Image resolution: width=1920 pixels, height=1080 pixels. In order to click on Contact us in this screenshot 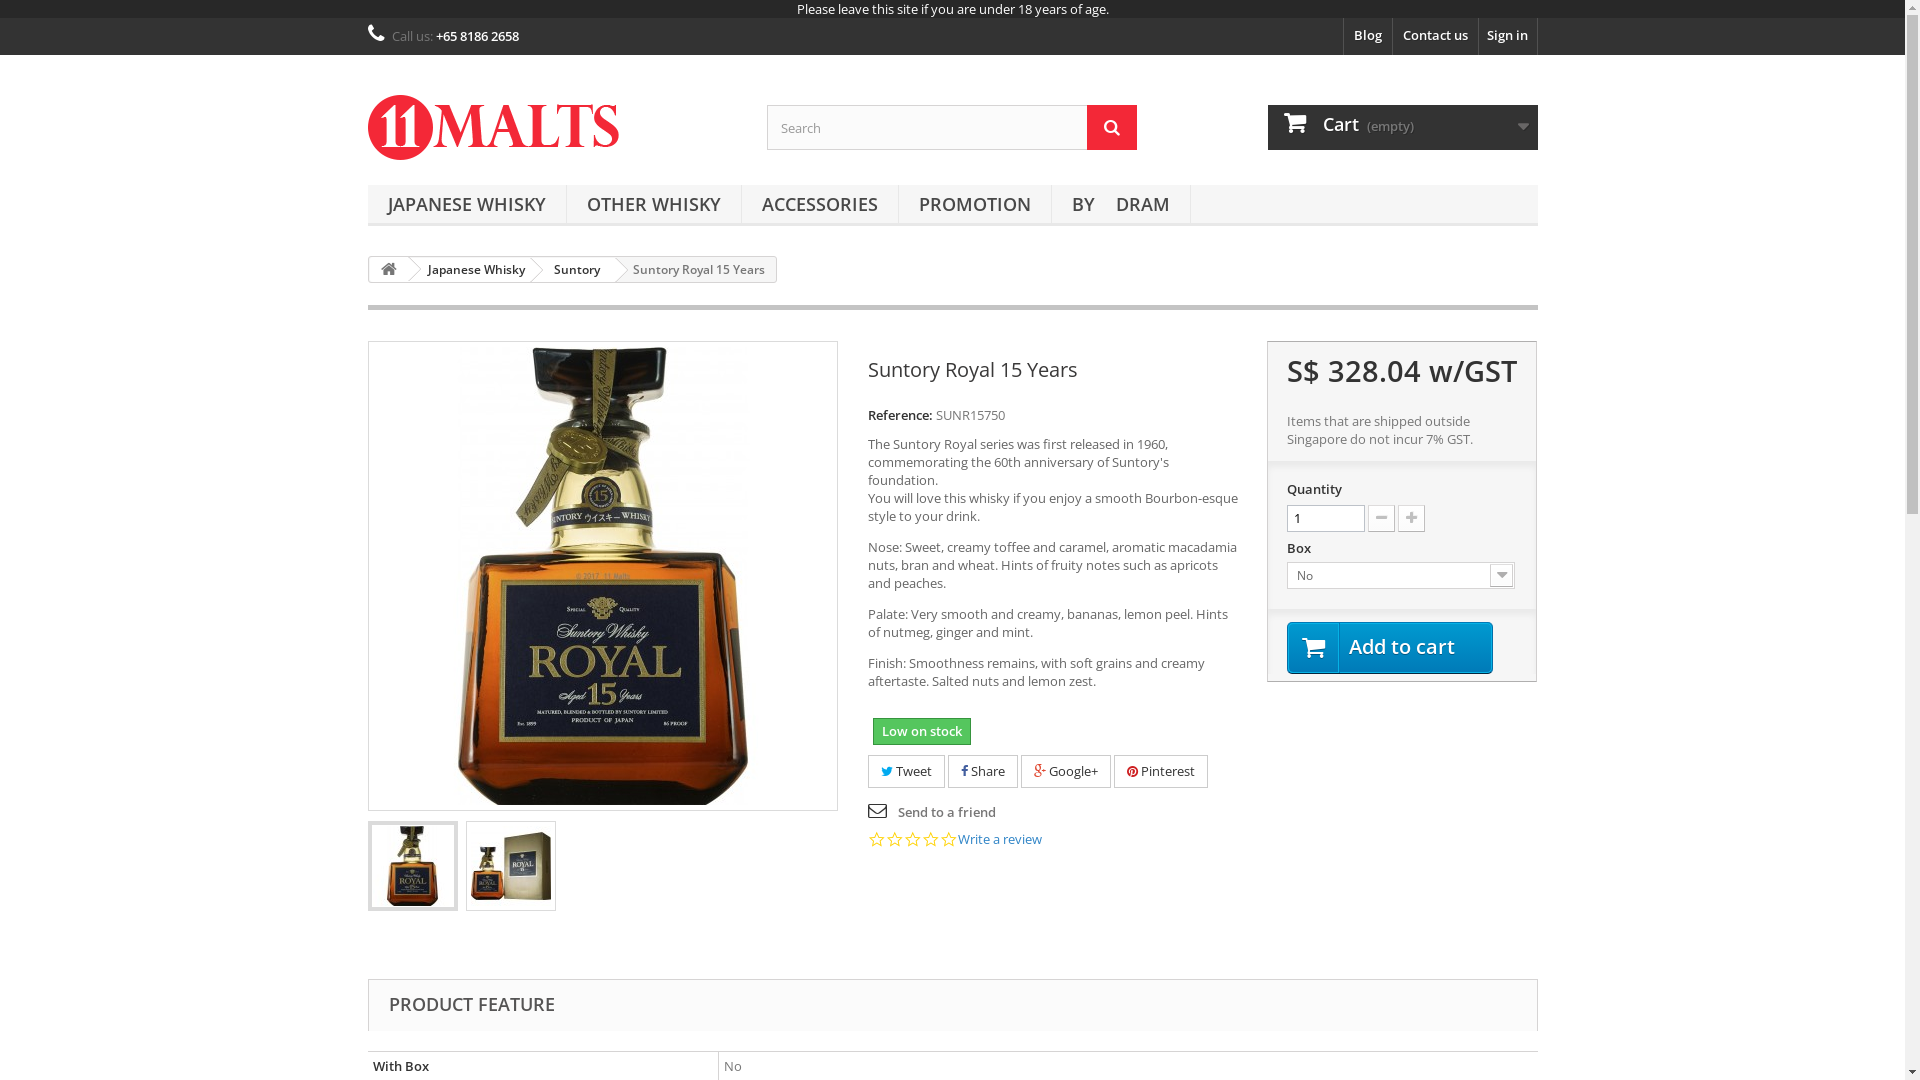, I will do `click(1434, 36)`.